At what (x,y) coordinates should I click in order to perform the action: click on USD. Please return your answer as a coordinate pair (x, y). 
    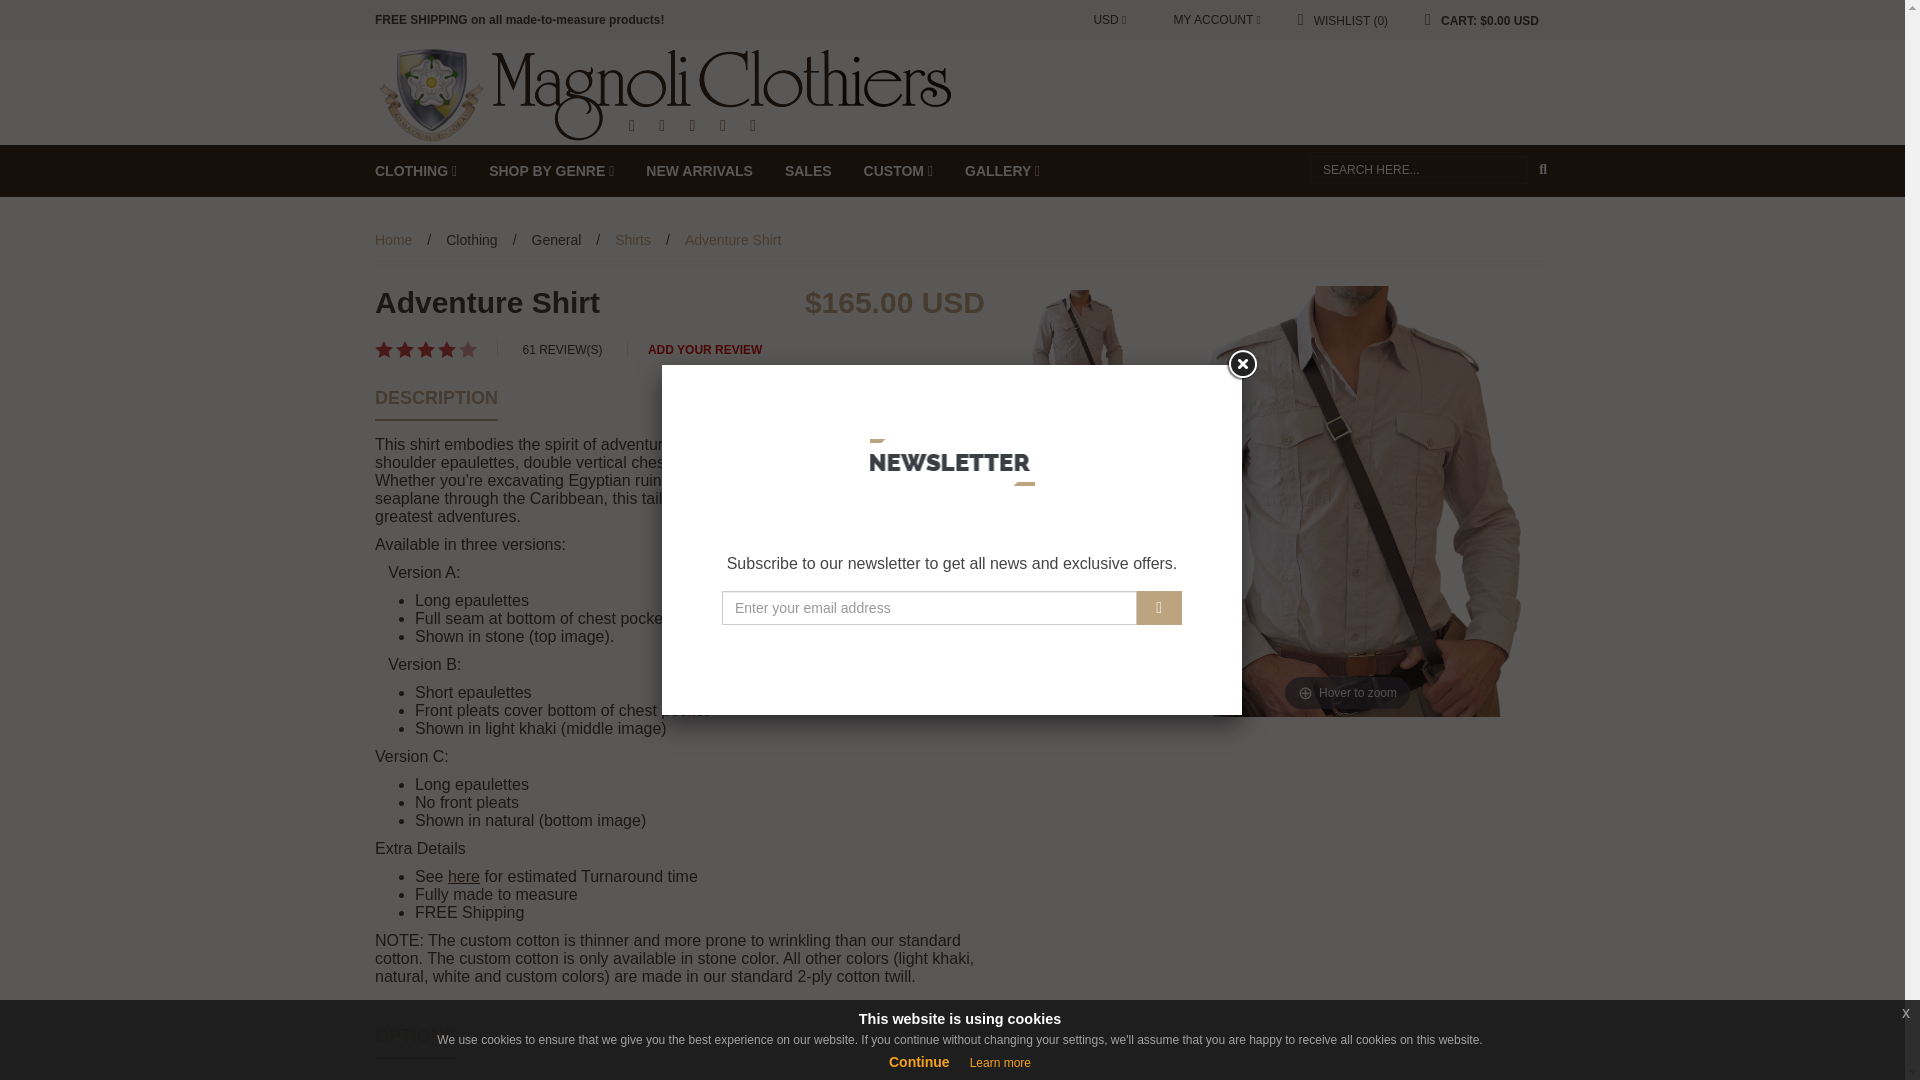
    Looking at the image, I should click on (1109, 20).